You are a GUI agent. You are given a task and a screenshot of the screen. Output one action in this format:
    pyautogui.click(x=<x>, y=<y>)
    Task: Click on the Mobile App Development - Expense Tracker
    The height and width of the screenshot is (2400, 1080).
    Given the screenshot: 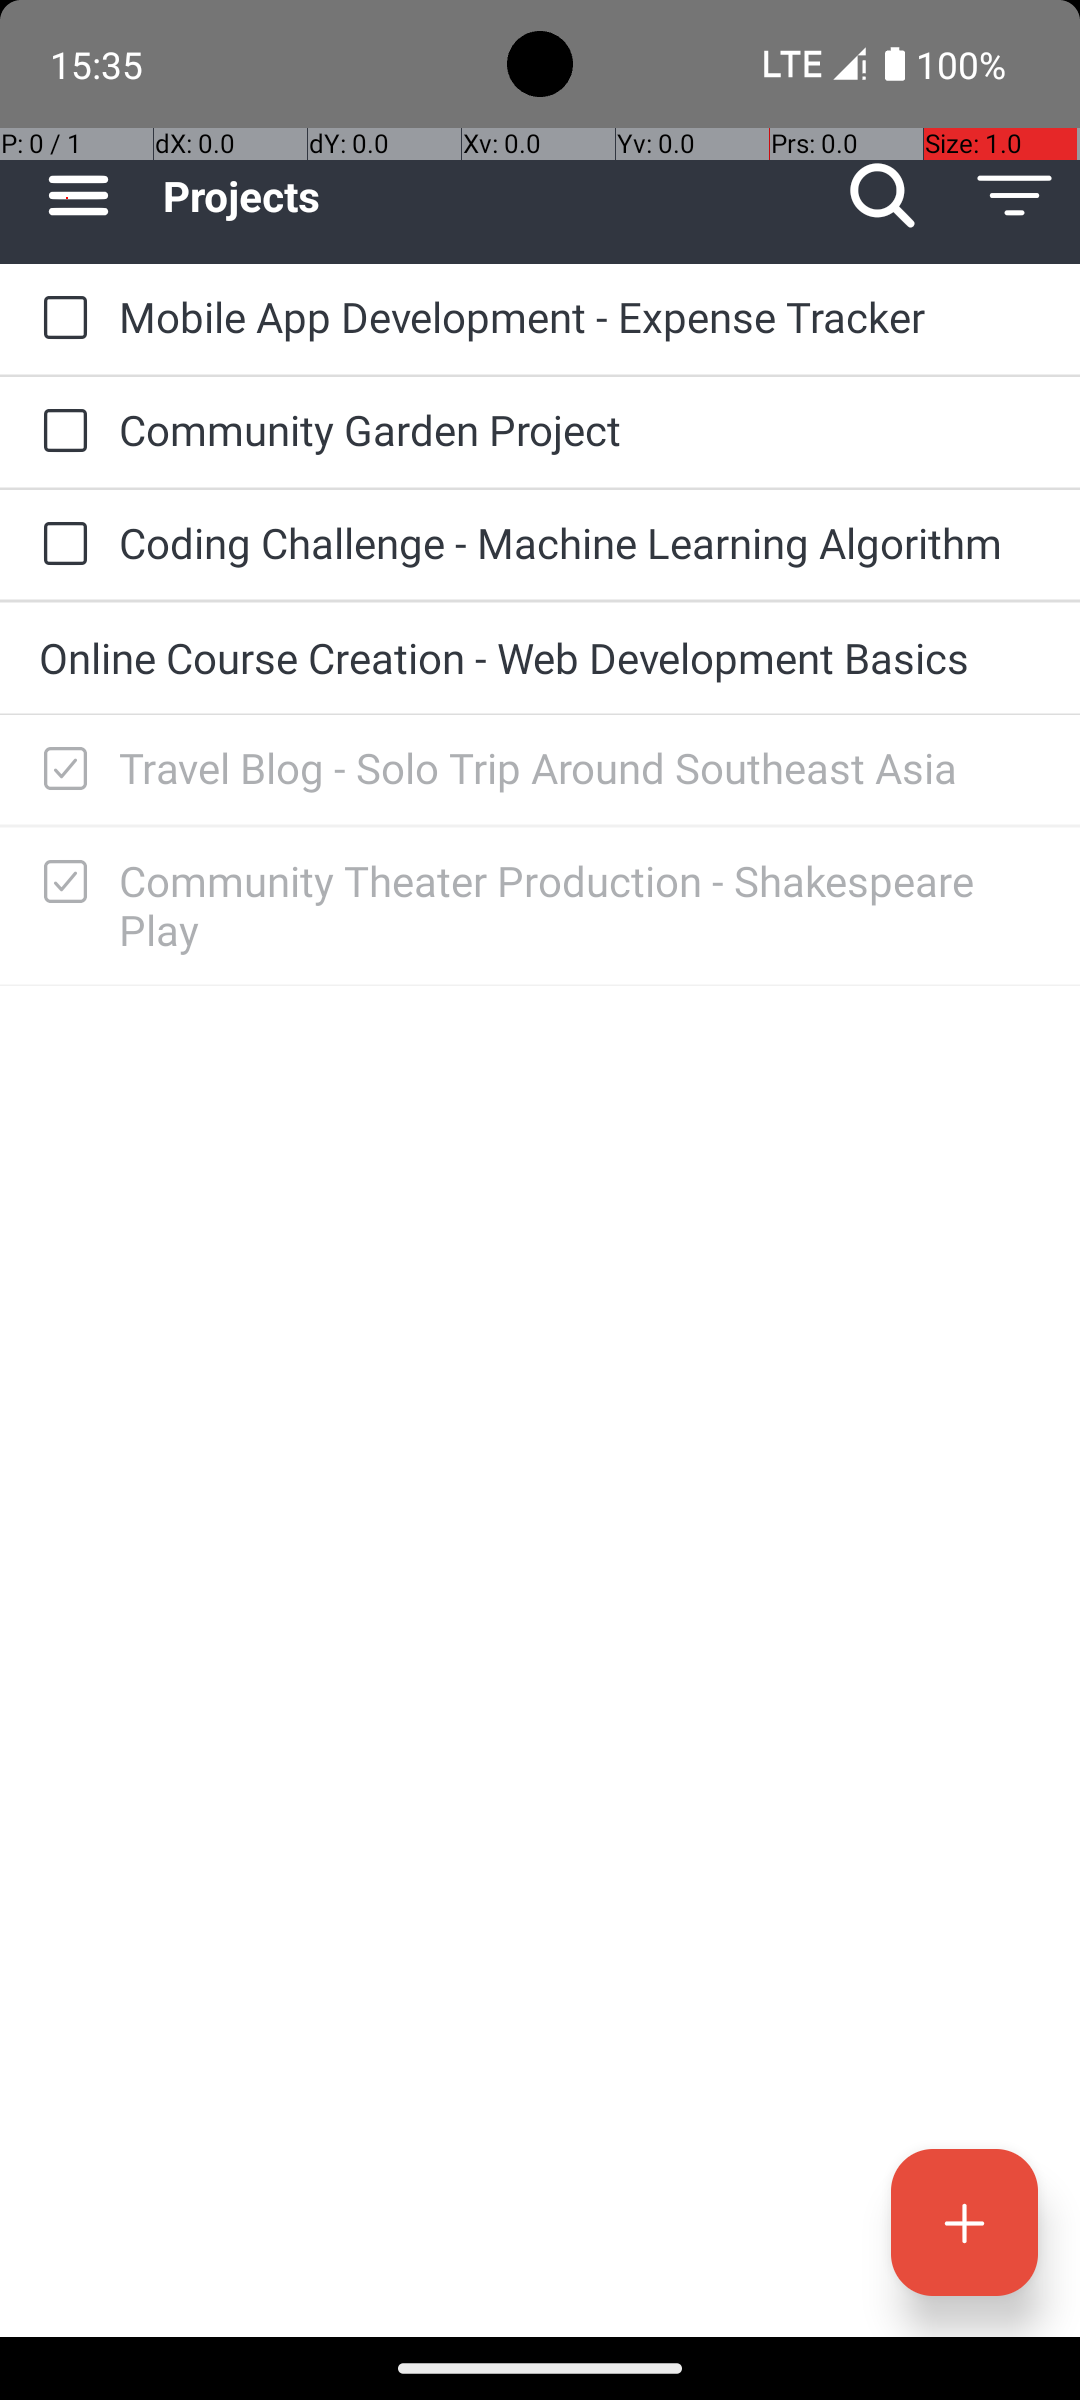 What is the action you would take?
    pyautogui.click(x=580, y=316)
    